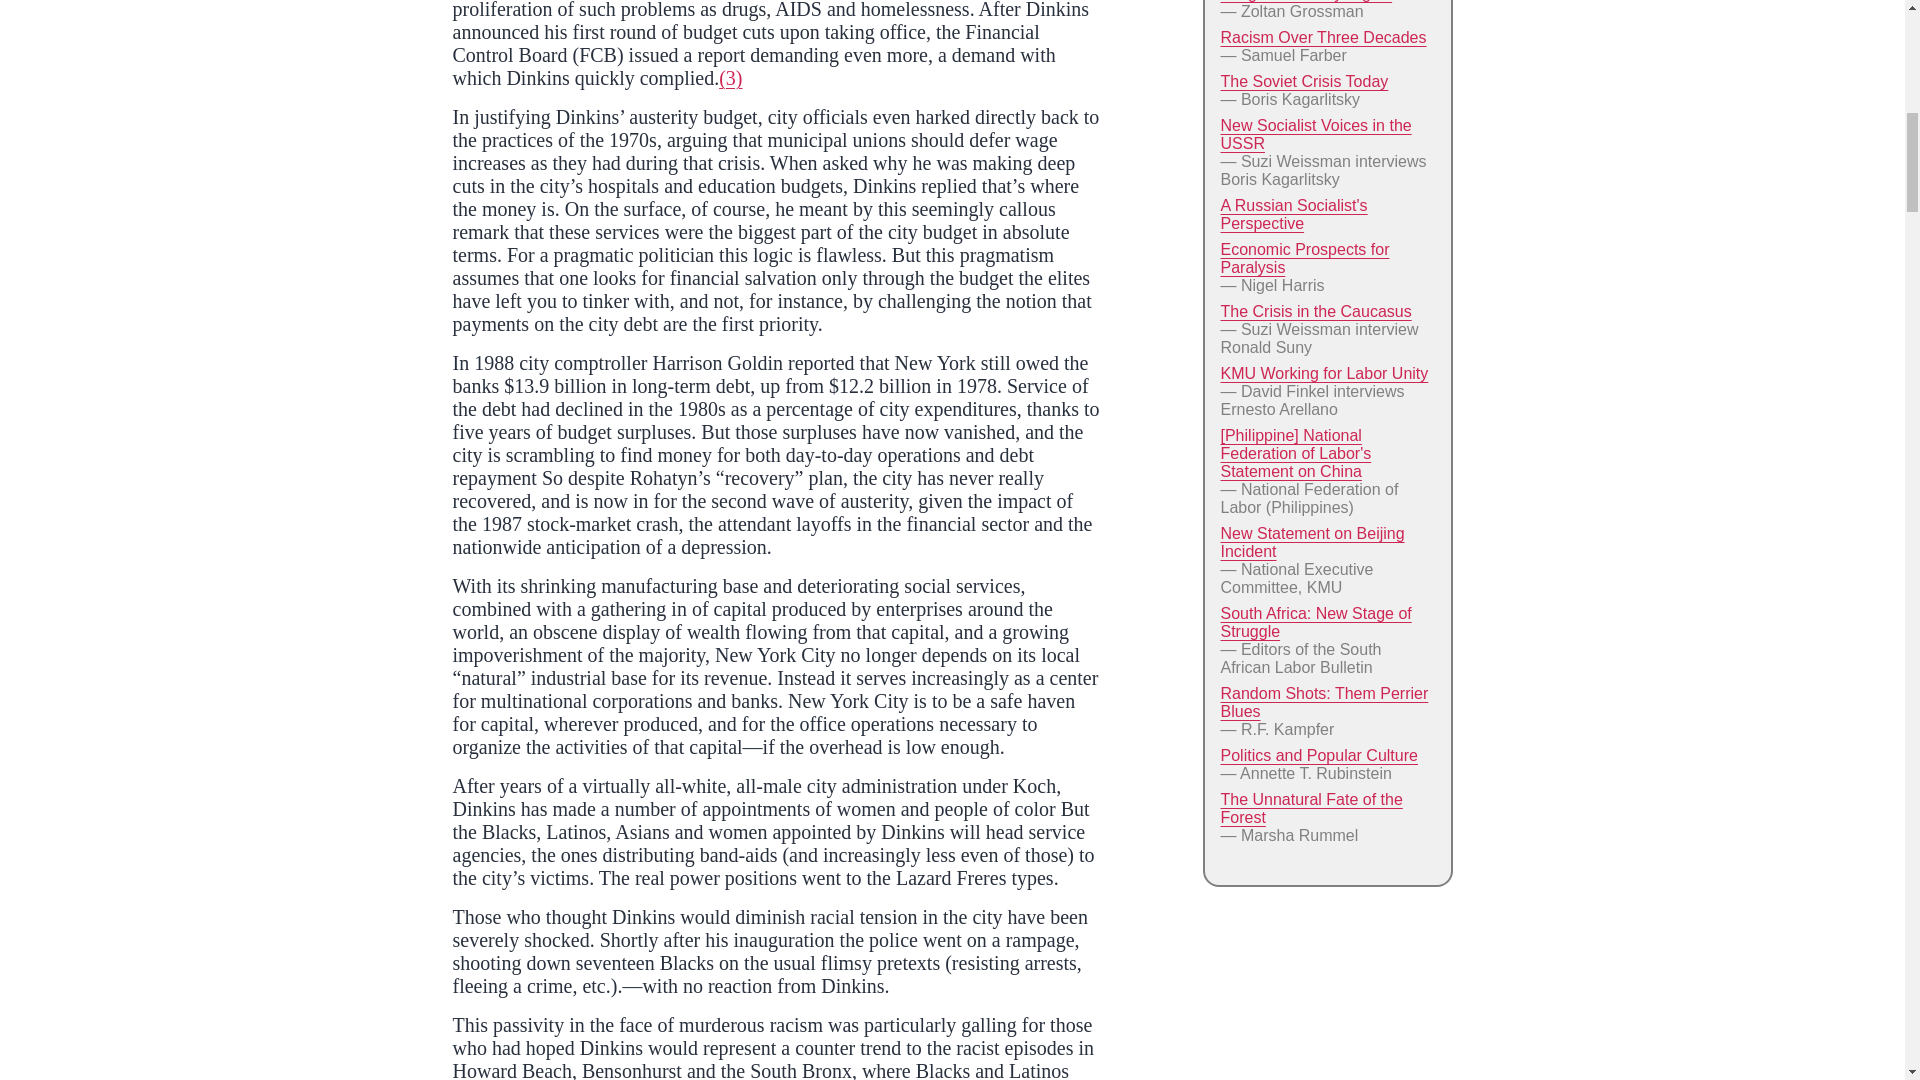 The width and height of the screenshot is (1920, 1080). Describe the element at coordinates (1324, 374) in the screenshot. I see `KMU Working for Labor Unity` at that location.